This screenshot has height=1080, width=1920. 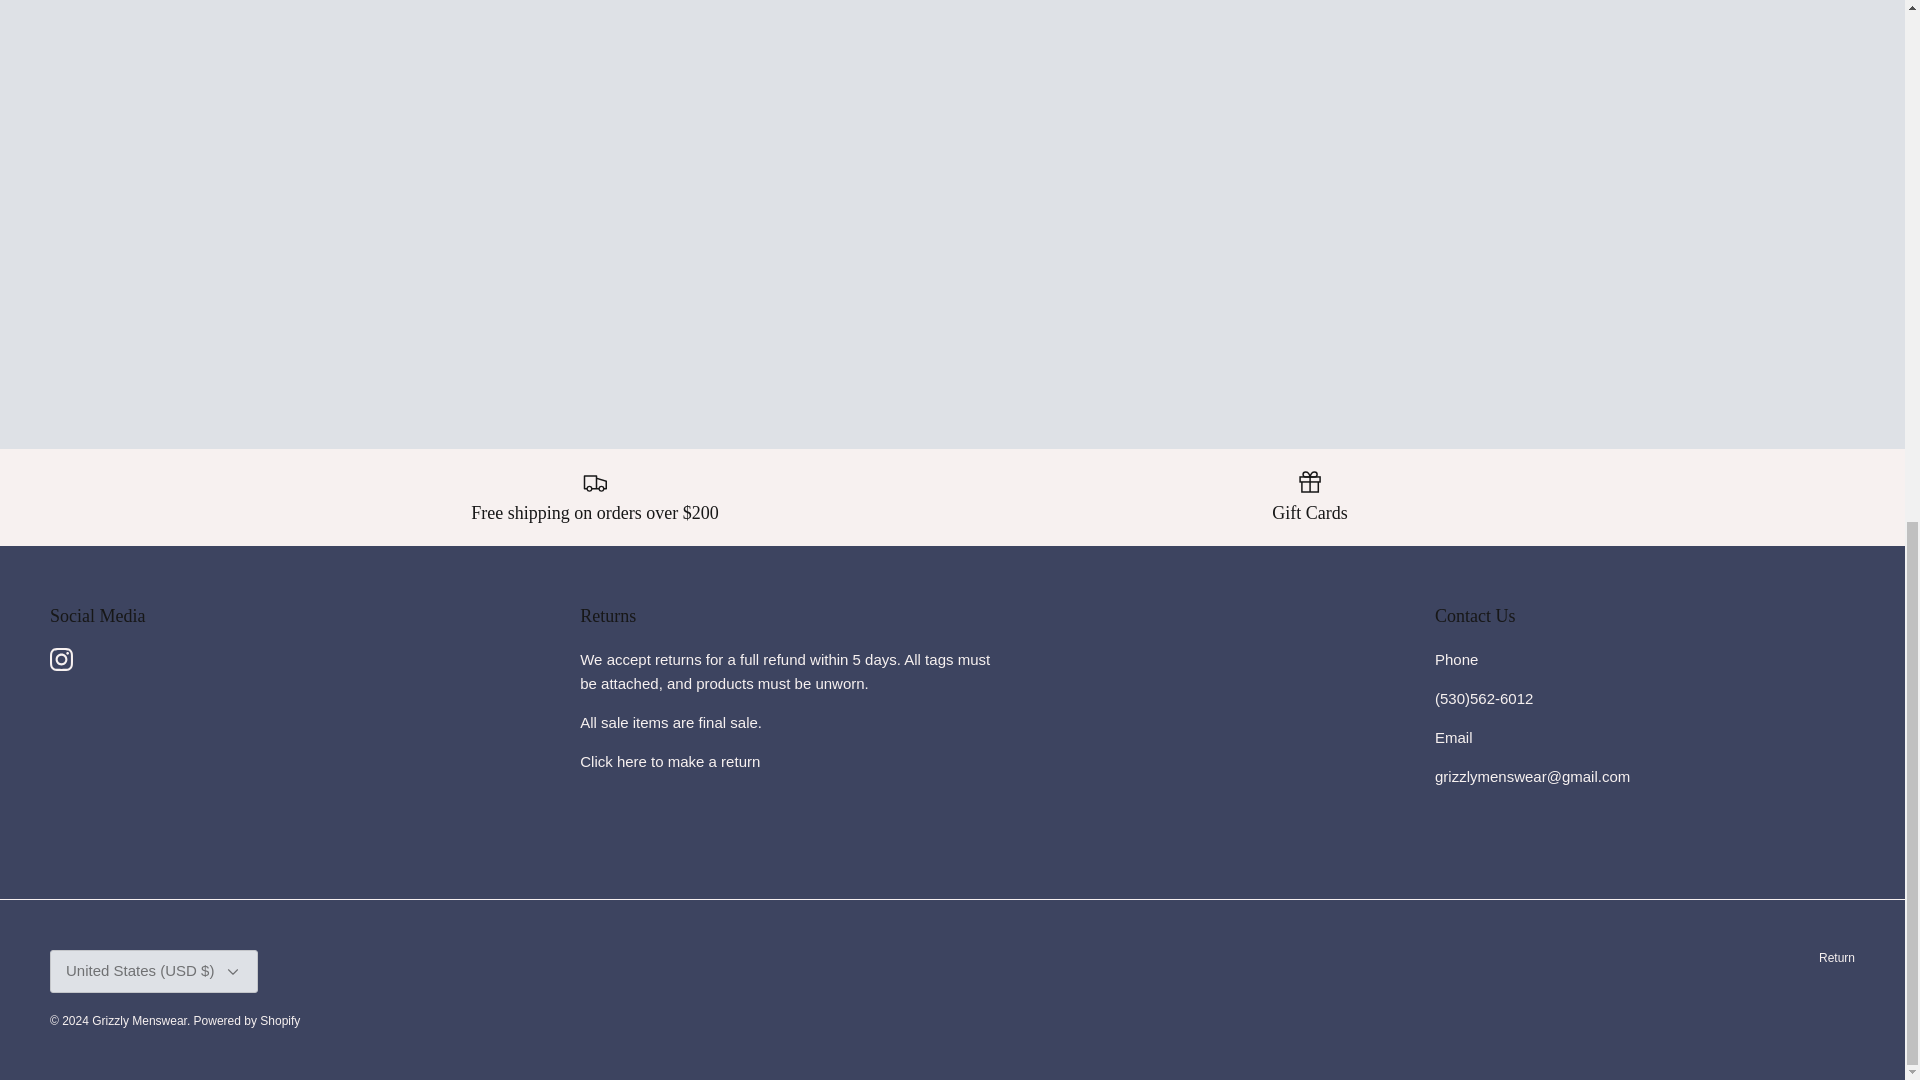 I want to click on Grizzly Menswear, so click(x=139, y=1021).